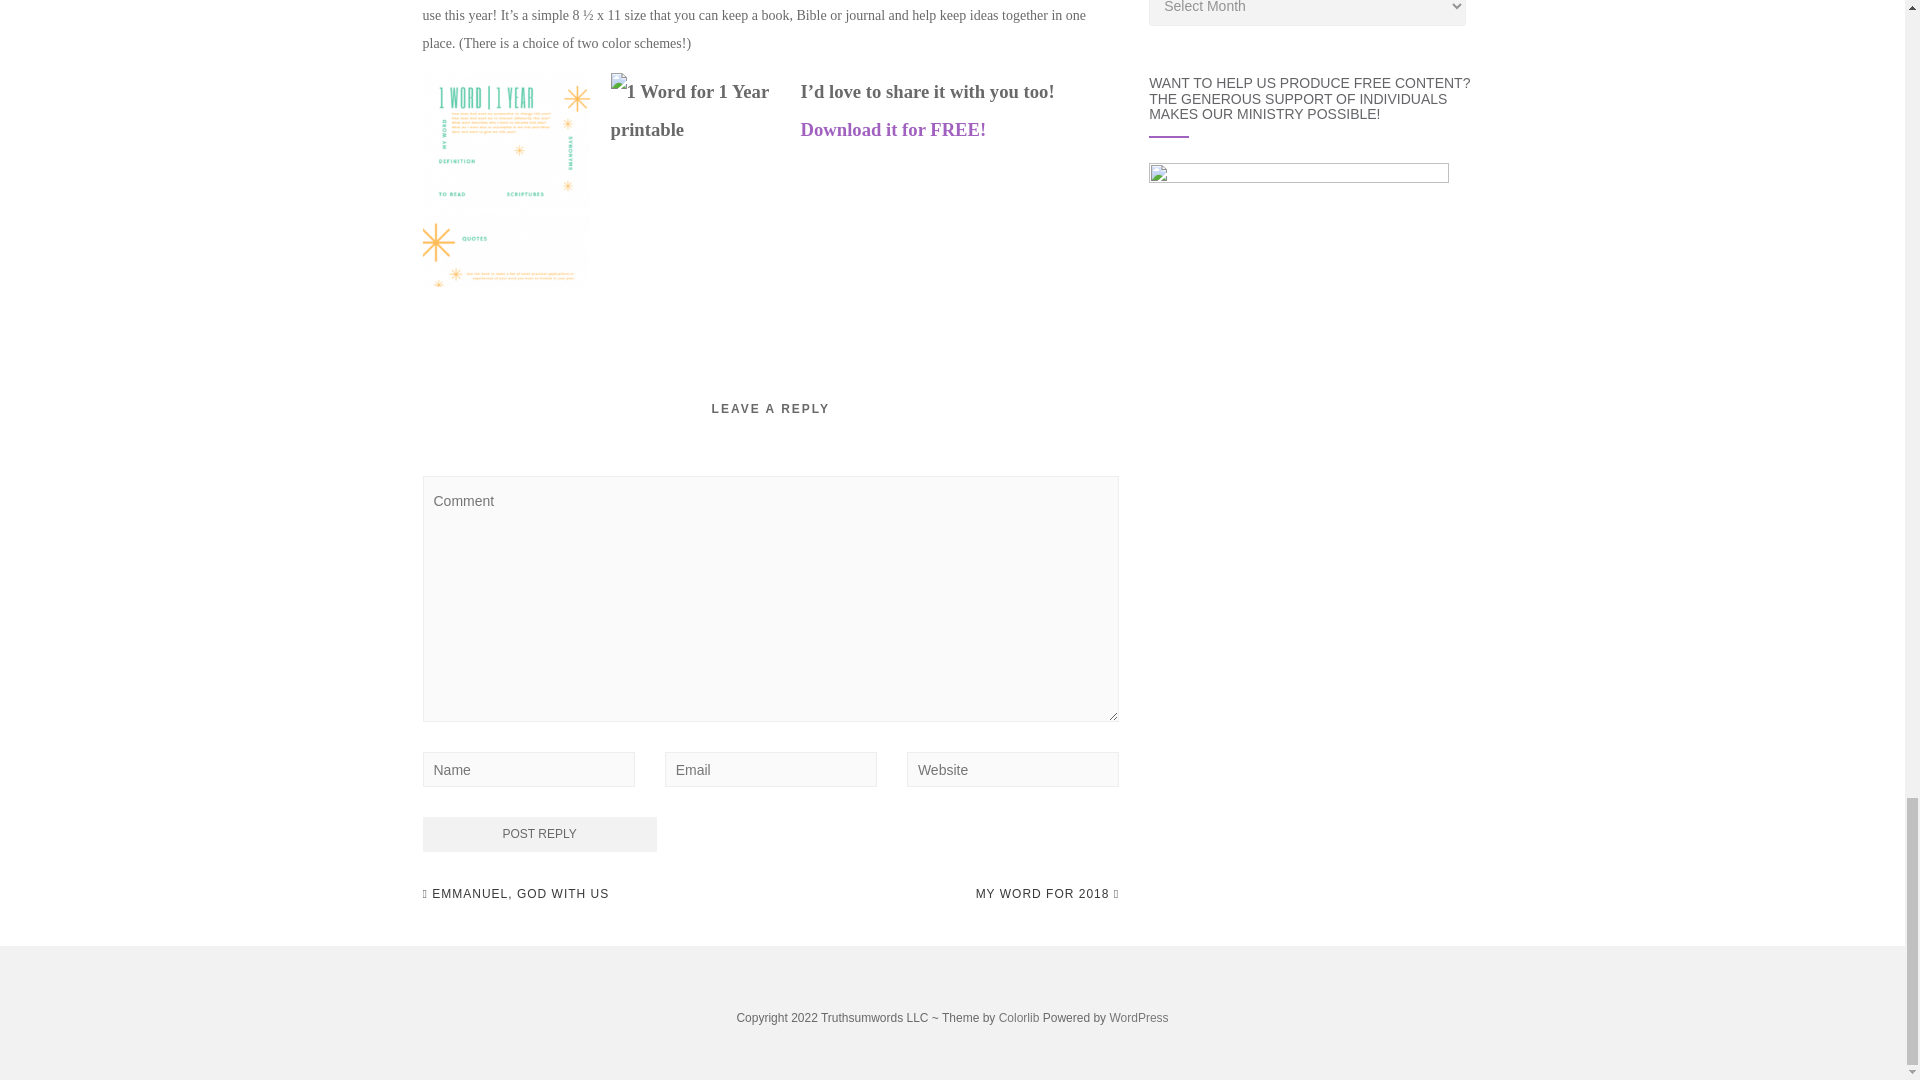  I want to click on EMMANUEL, GOD WITH US, so click(515, 894).